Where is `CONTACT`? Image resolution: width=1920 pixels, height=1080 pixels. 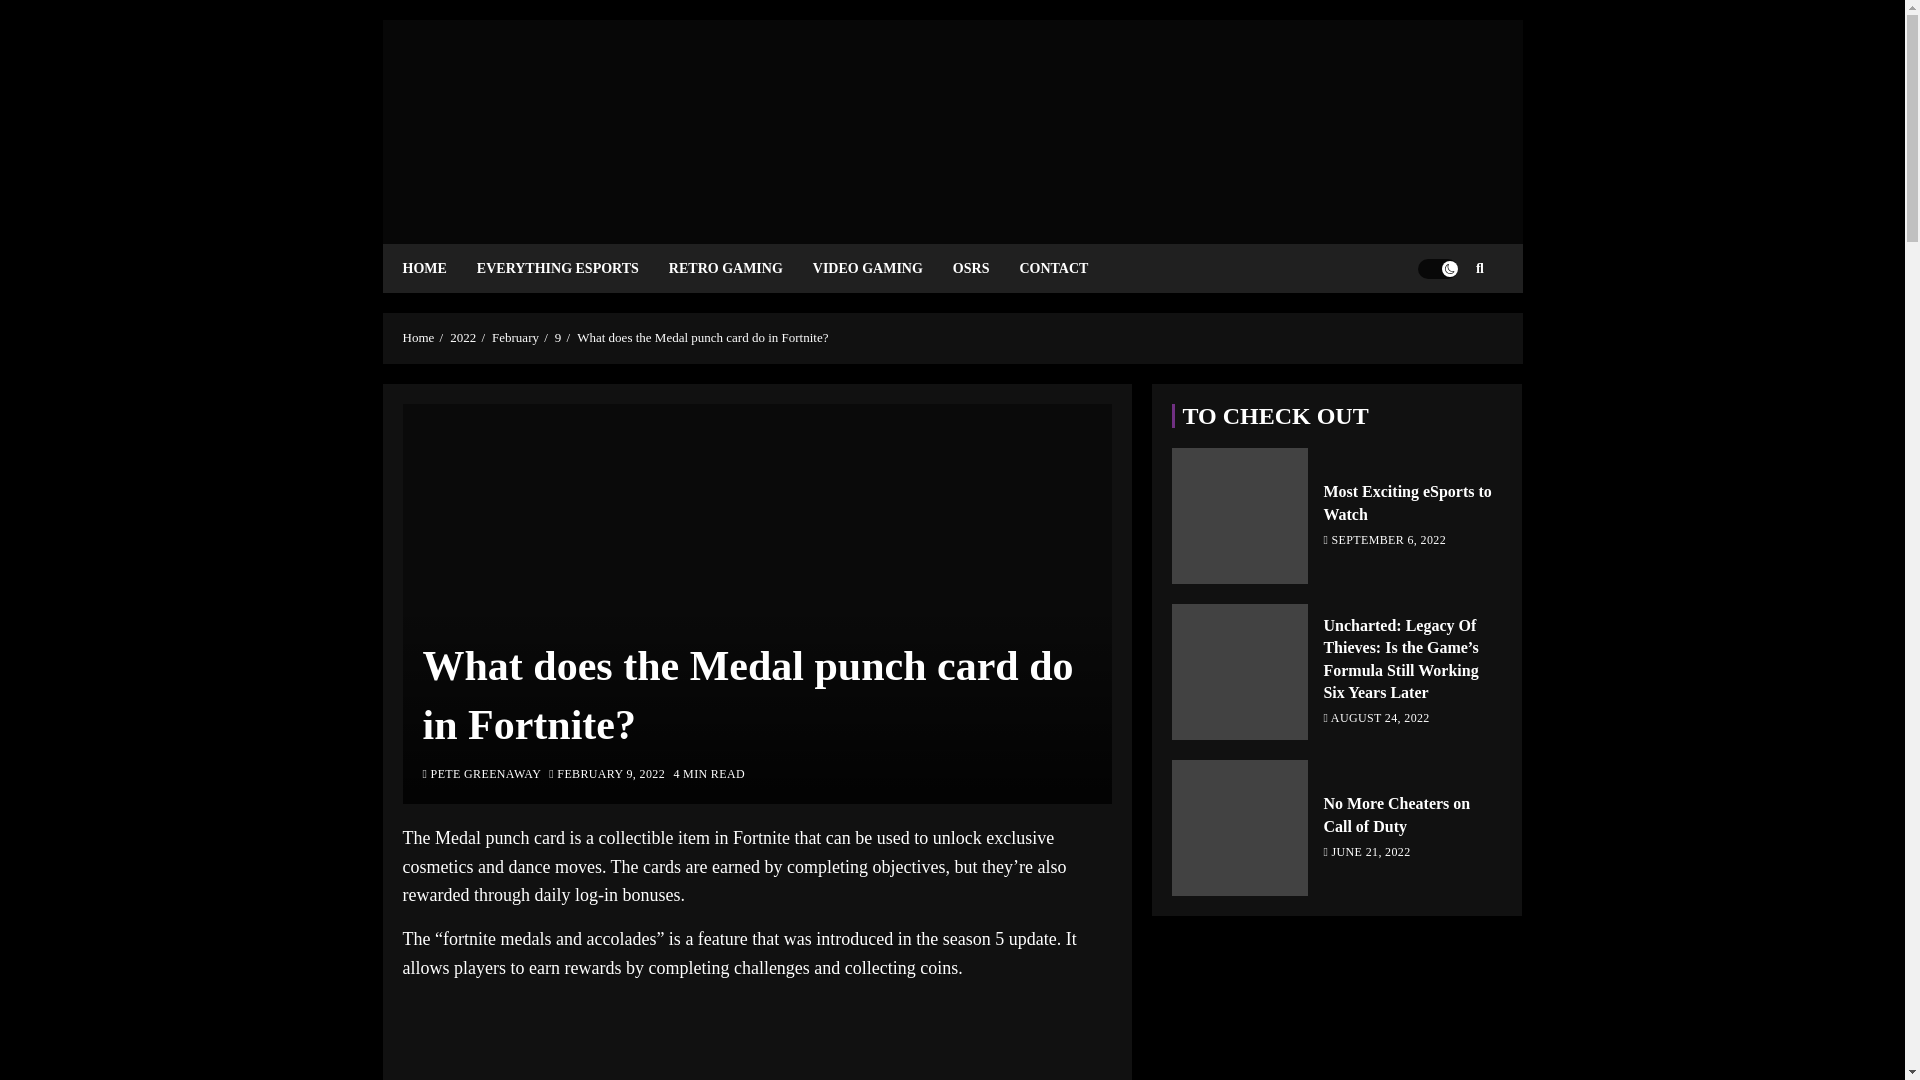
CONTACT is located at coordinates (1068, 268).